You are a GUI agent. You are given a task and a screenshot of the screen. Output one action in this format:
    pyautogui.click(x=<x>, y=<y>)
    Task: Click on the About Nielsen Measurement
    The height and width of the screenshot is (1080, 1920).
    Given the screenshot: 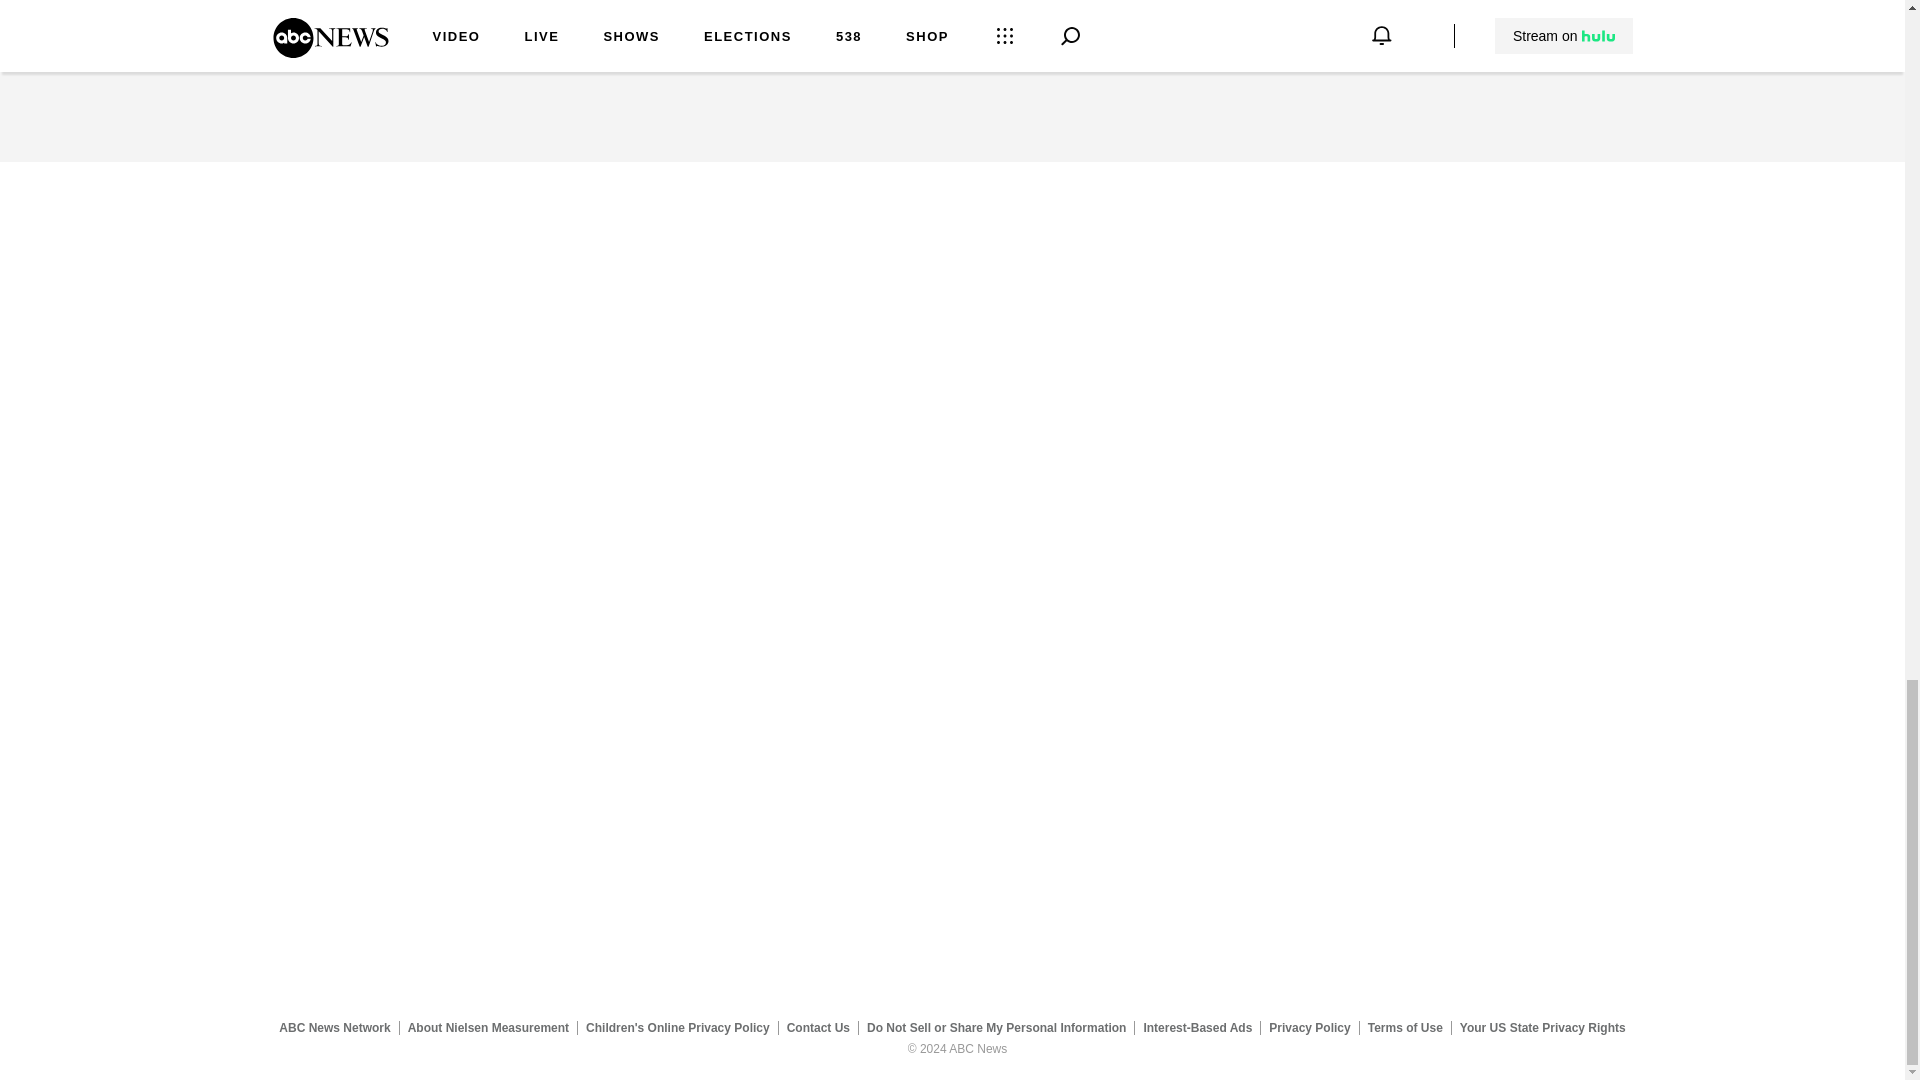 What is the action you would take?
    pyautogui.click(x=488, y=1027)
    